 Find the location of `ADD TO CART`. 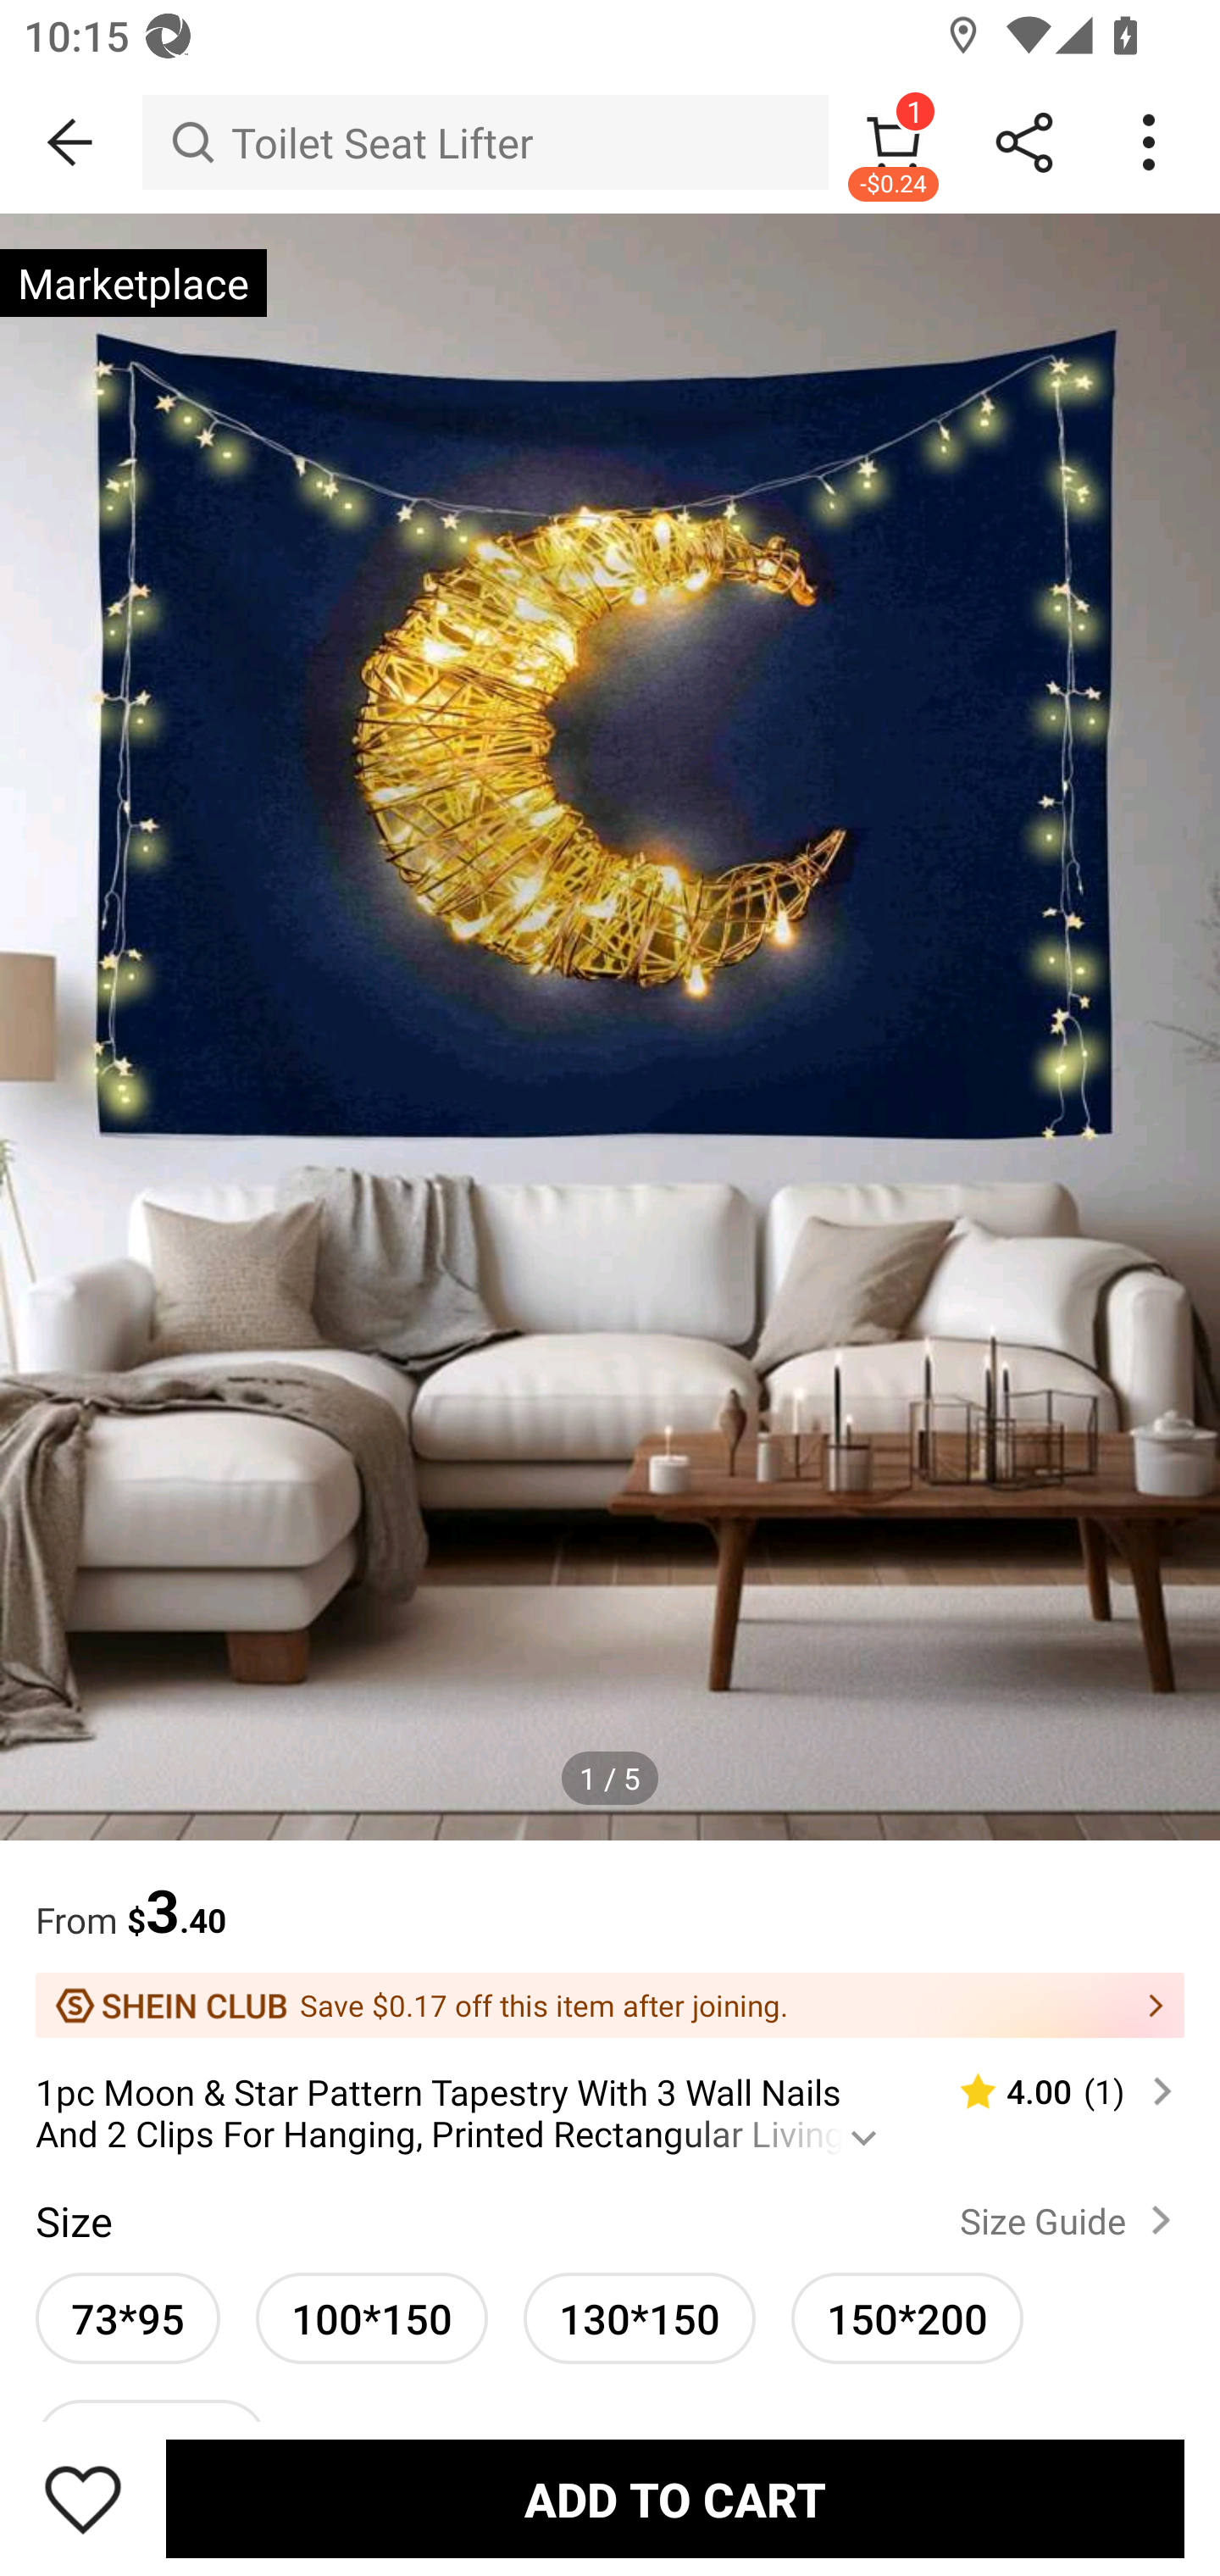

ADD TO CART is located at coordinates (674, 2498).